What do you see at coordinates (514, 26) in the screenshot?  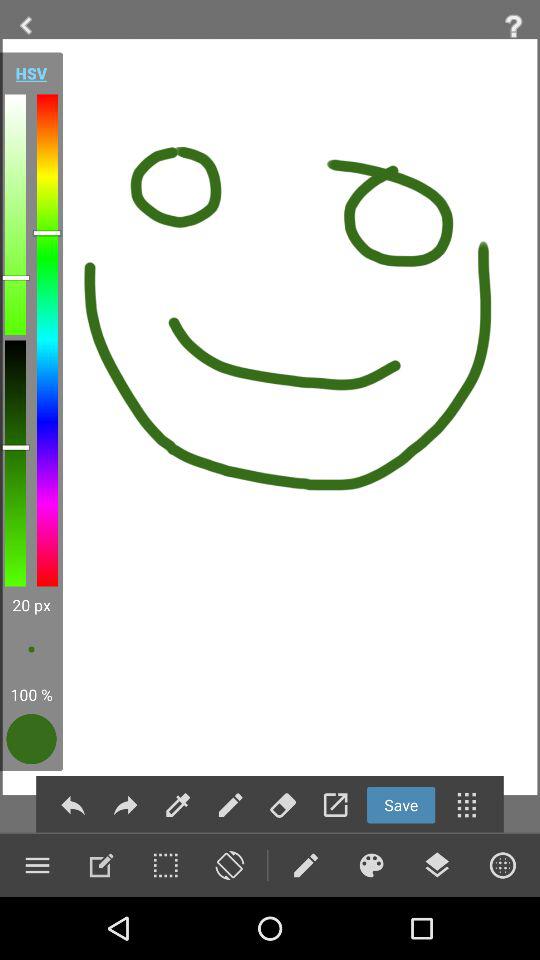 I see `help` at bounding box center [514, 26].